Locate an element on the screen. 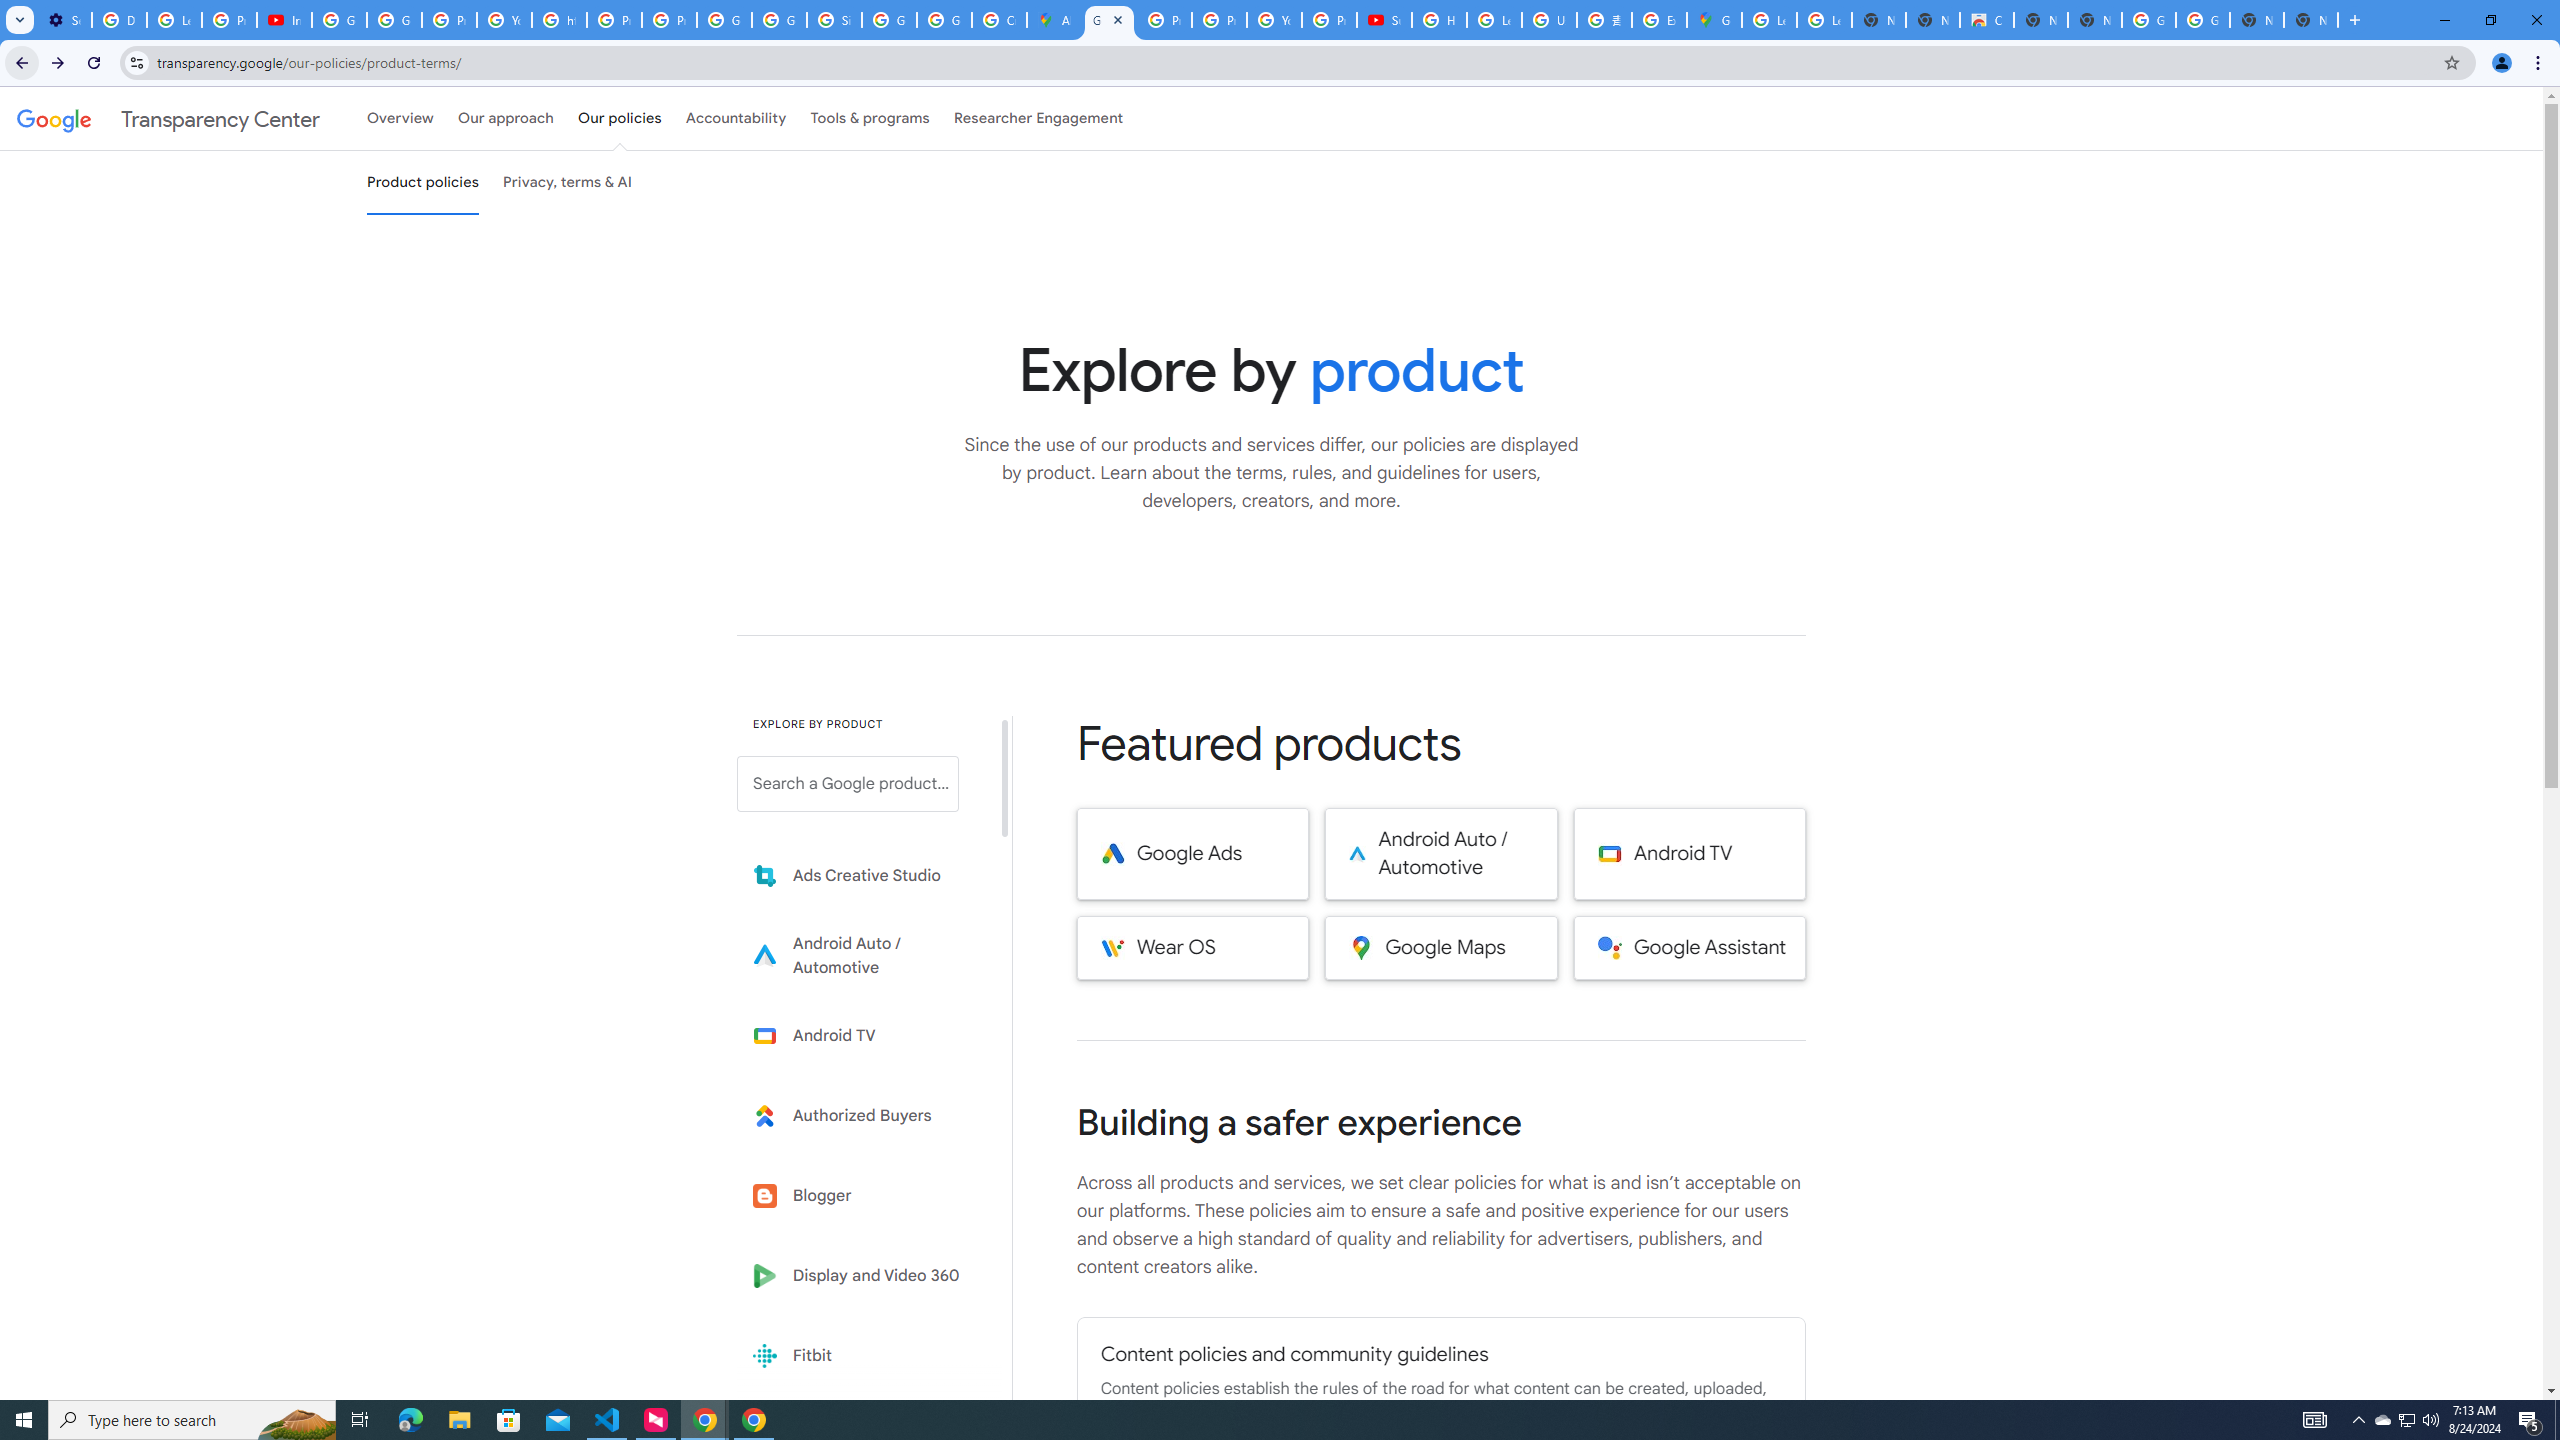 The width and height of the screenshot is (2560, 1440). Tools & programs is located at coordinates (870, 118).